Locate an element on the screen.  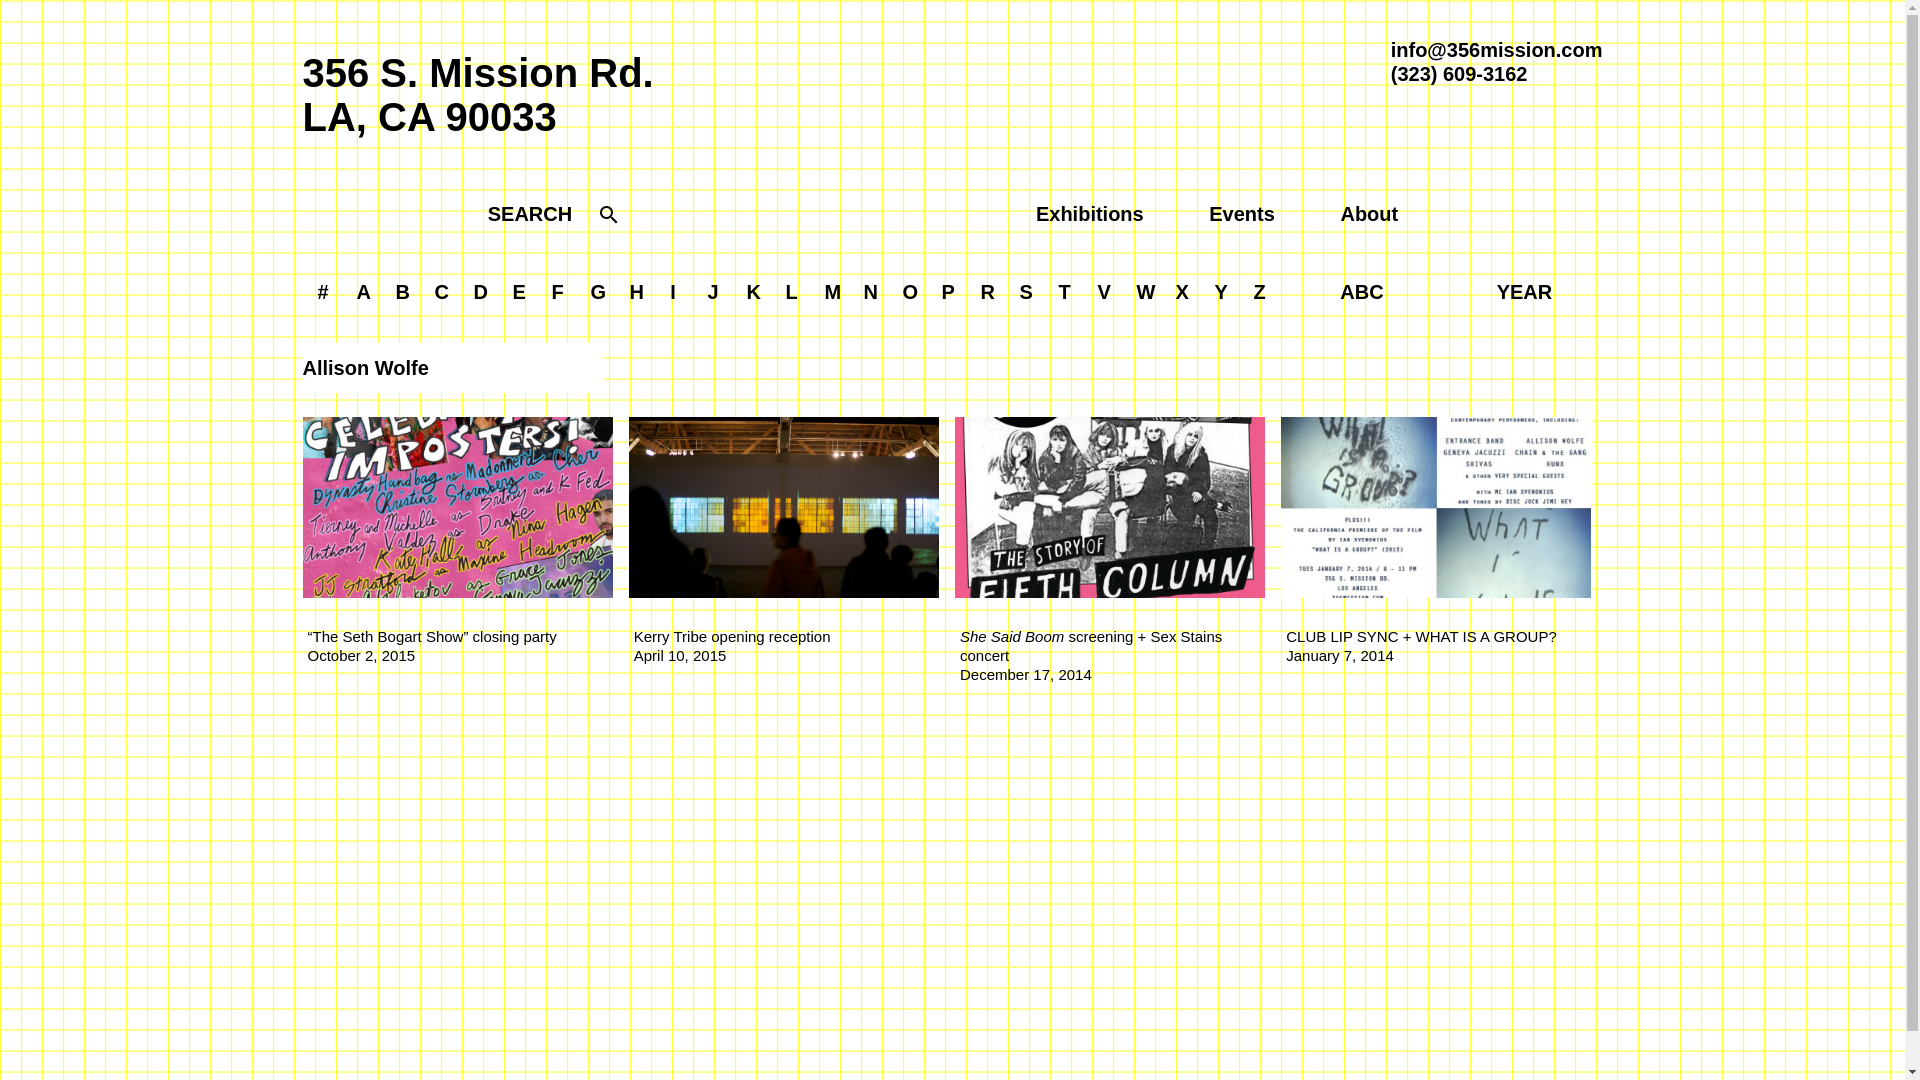
R is located at coordinates (988, 292).